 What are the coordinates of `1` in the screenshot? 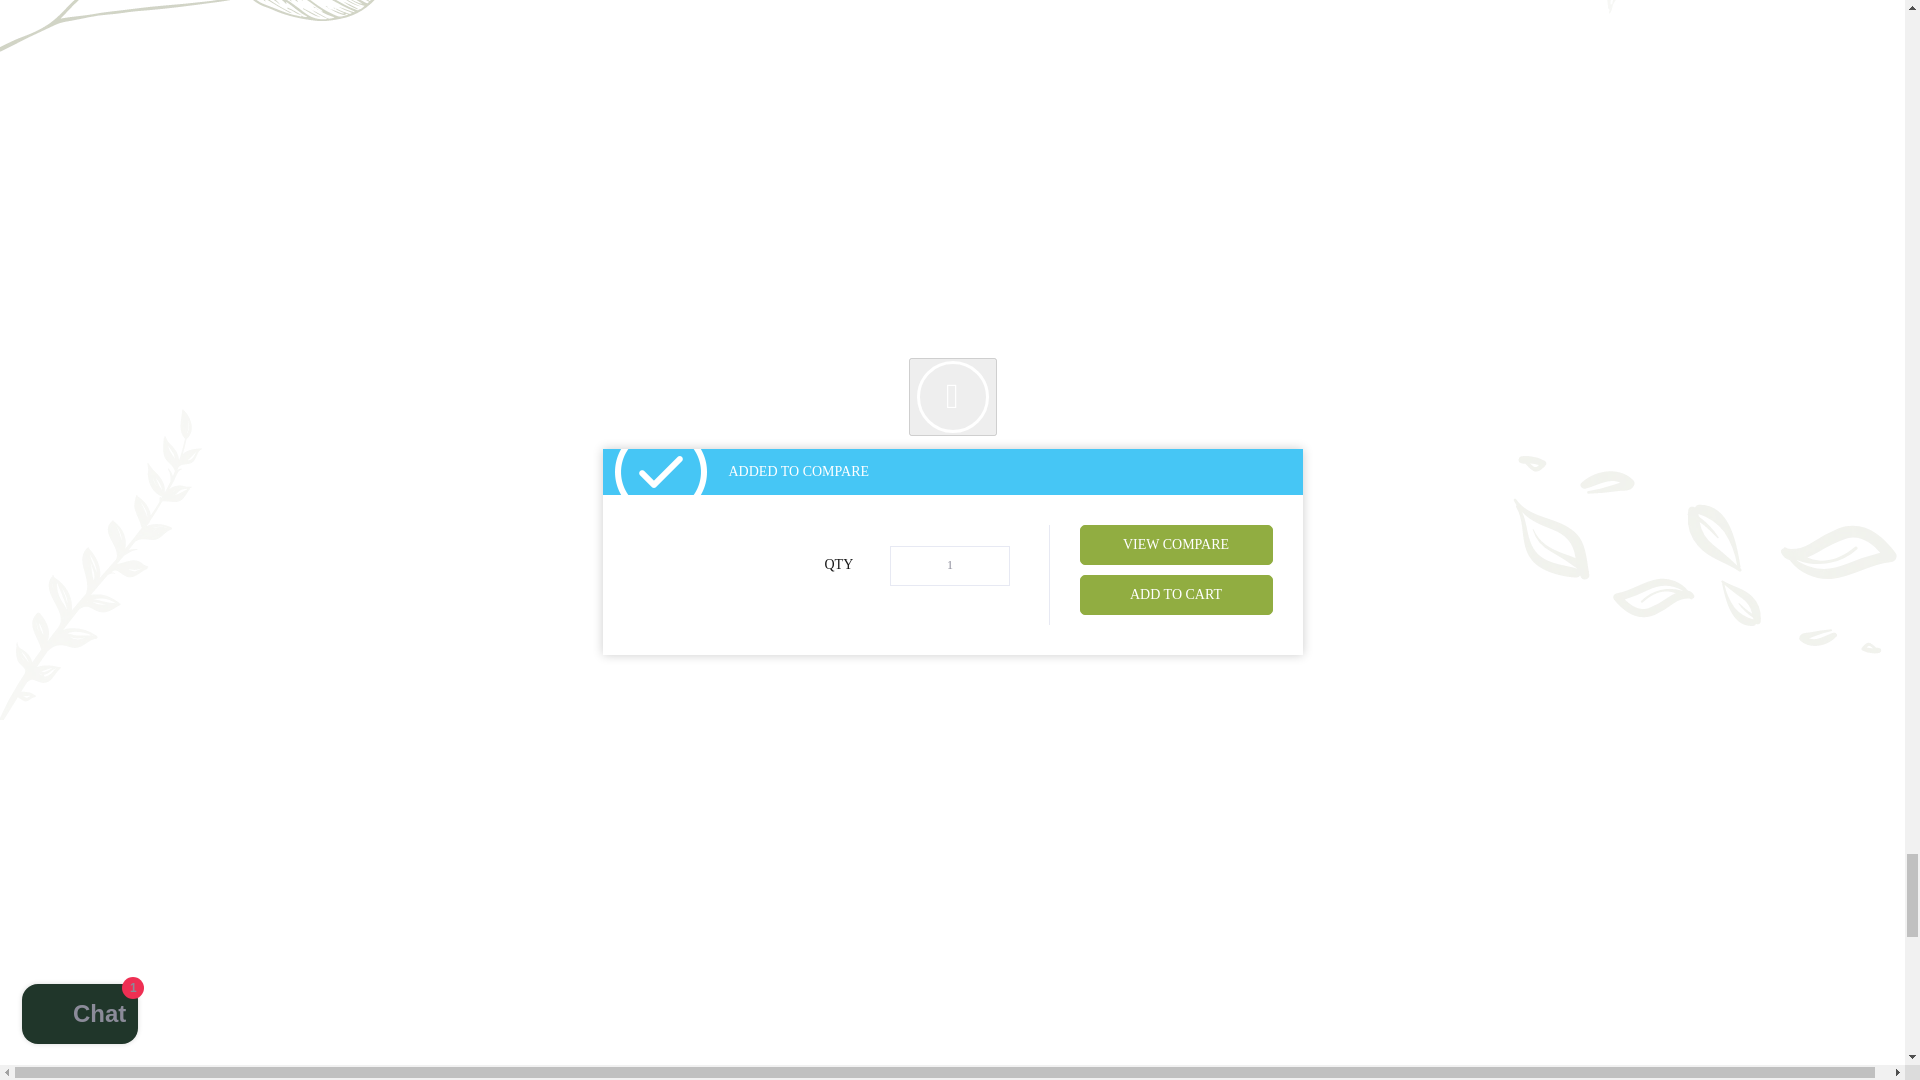 It's located at (950, 566).